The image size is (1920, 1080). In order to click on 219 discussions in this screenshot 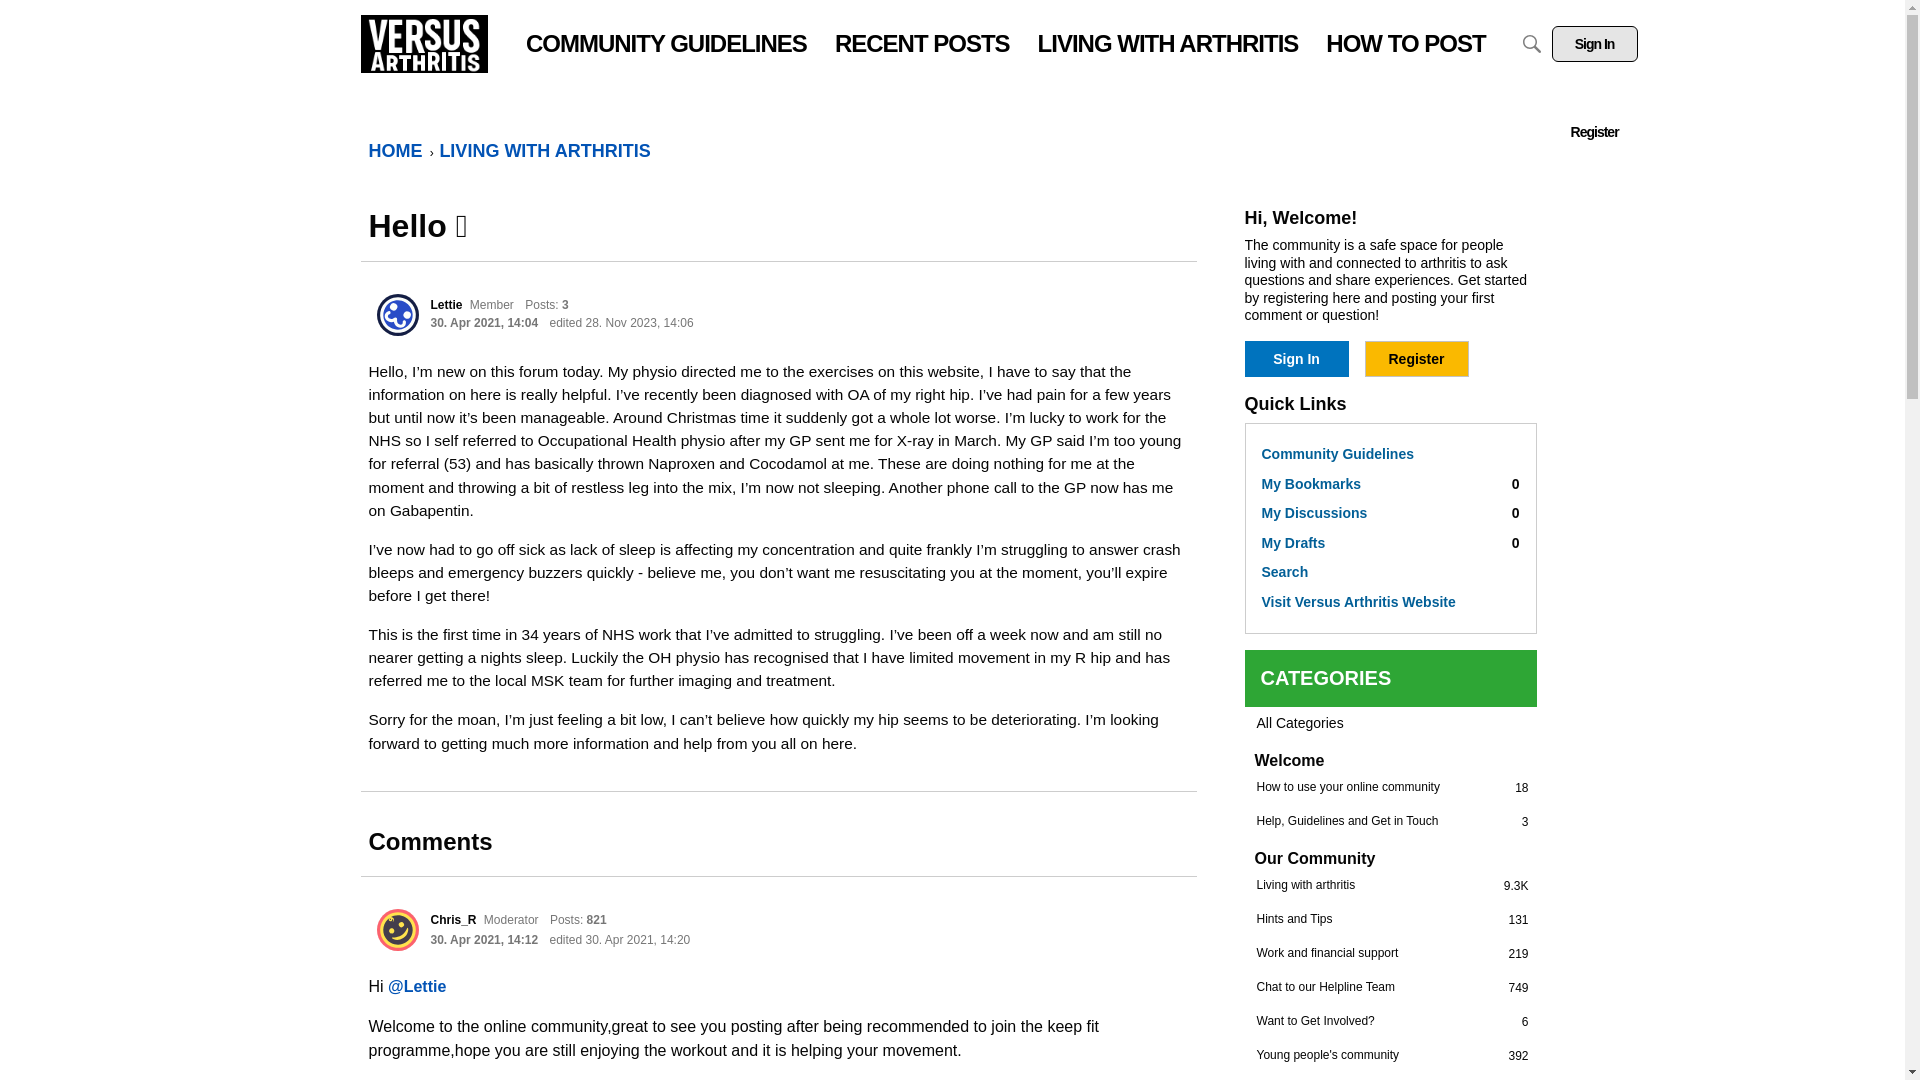, I will do `click(621, 323)`.